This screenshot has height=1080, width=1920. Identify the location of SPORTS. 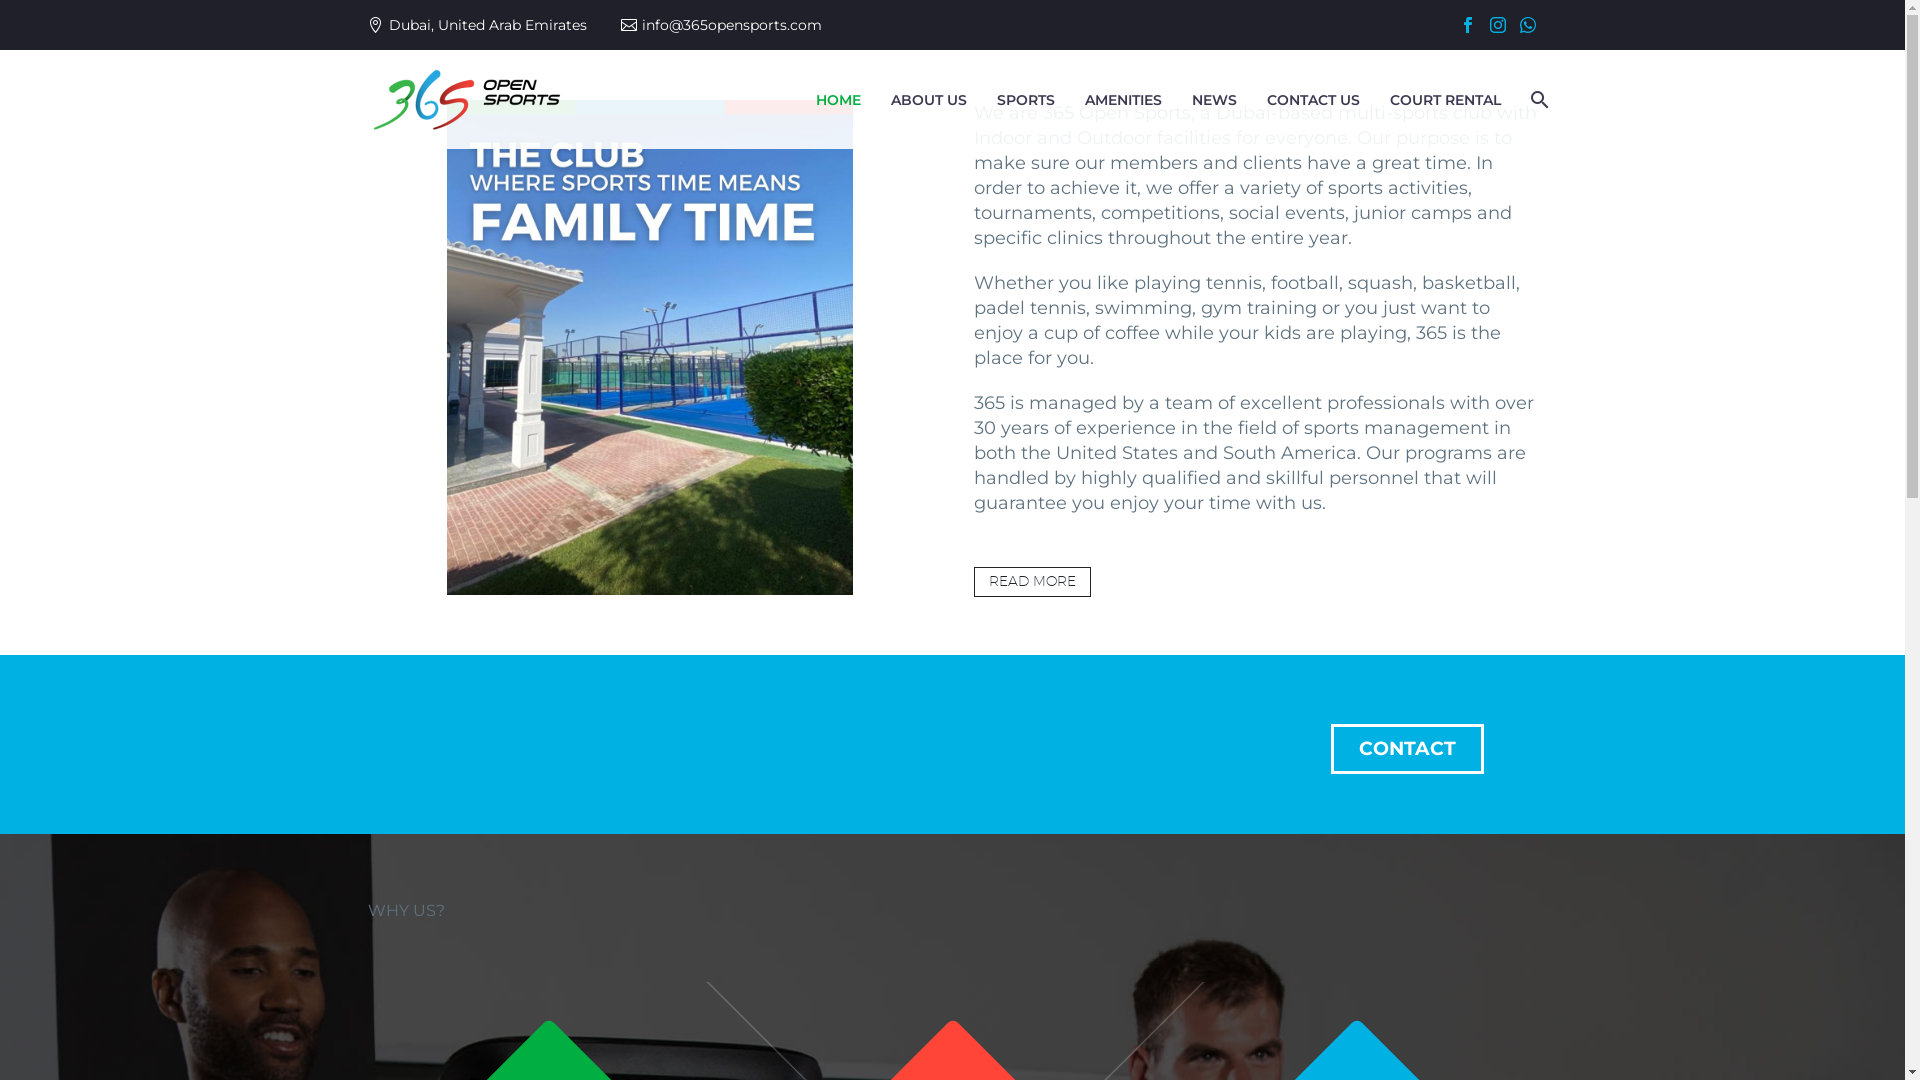
(1026, 100).